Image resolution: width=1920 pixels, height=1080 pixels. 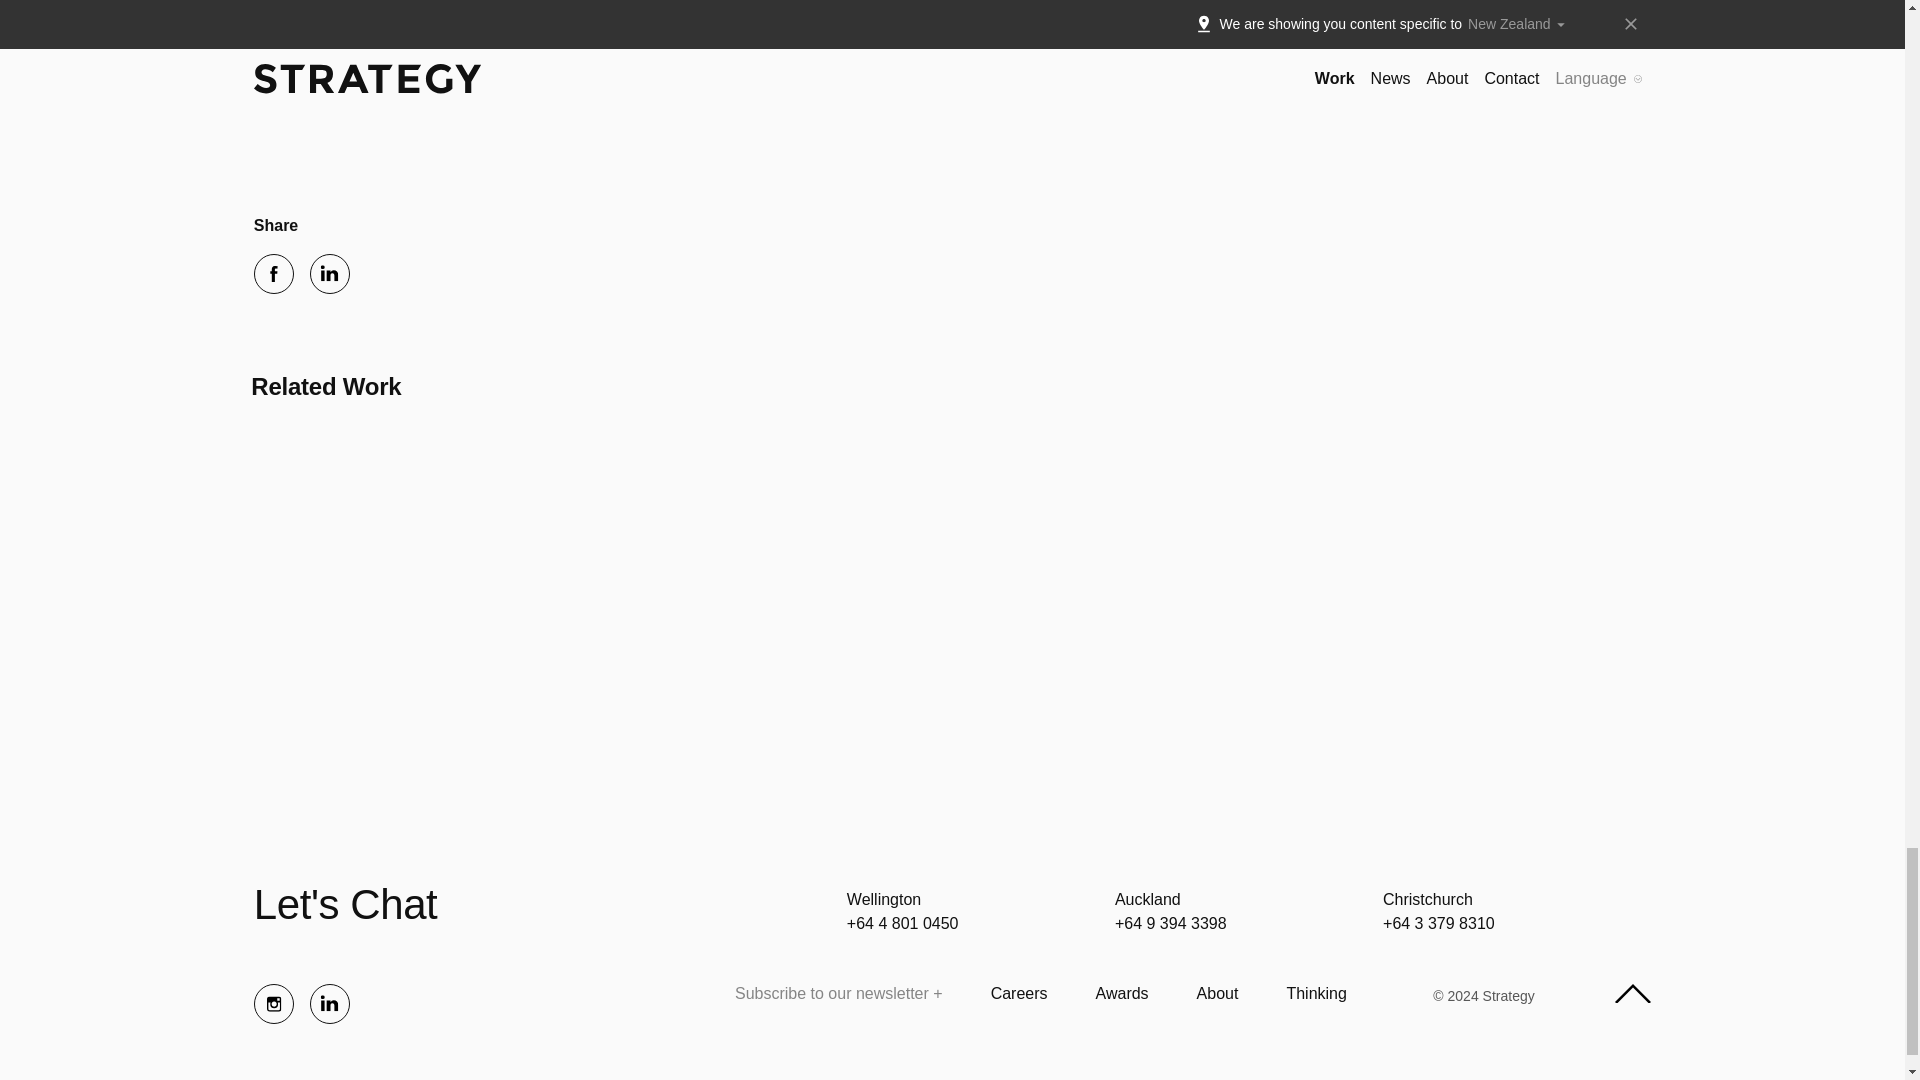 I want to click on Wellington, so click(x=884, y=900).